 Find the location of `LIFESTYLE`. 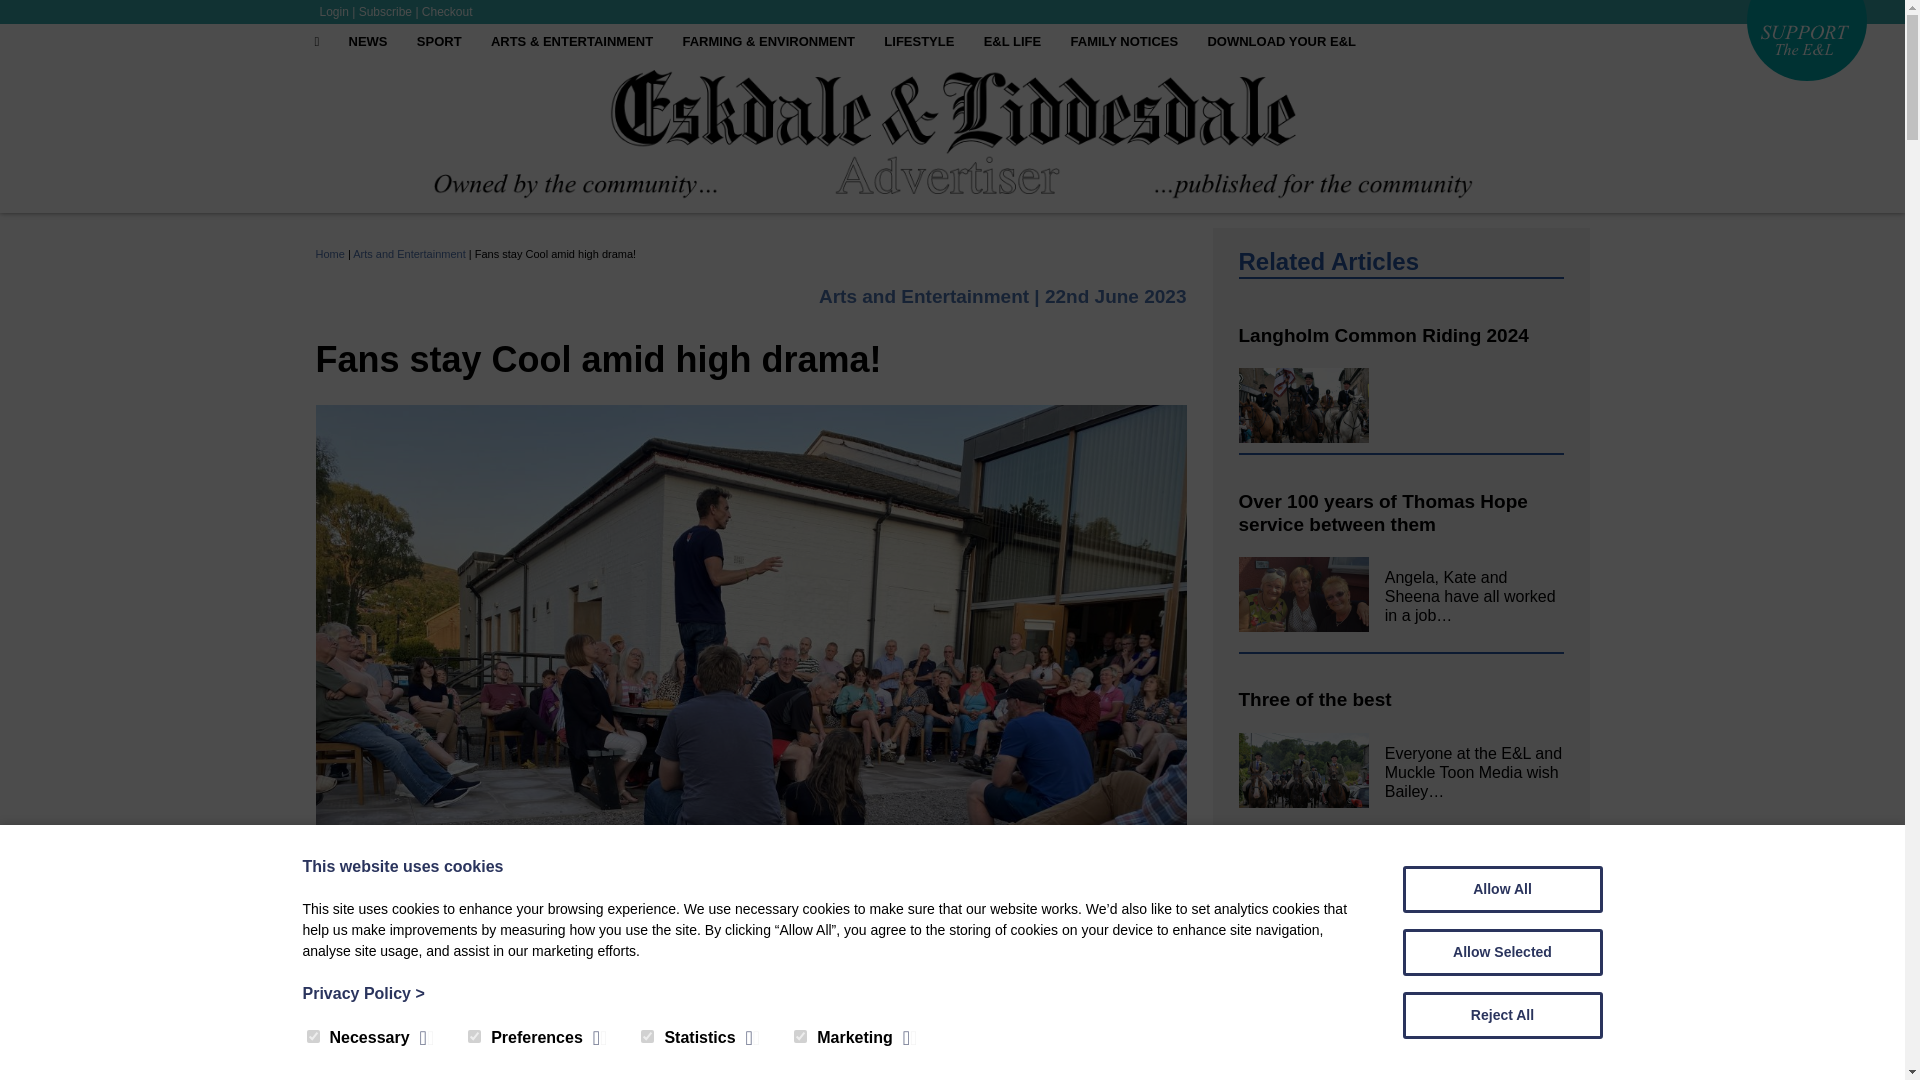

LIFESTYLE is located at coordinates (918, 42).